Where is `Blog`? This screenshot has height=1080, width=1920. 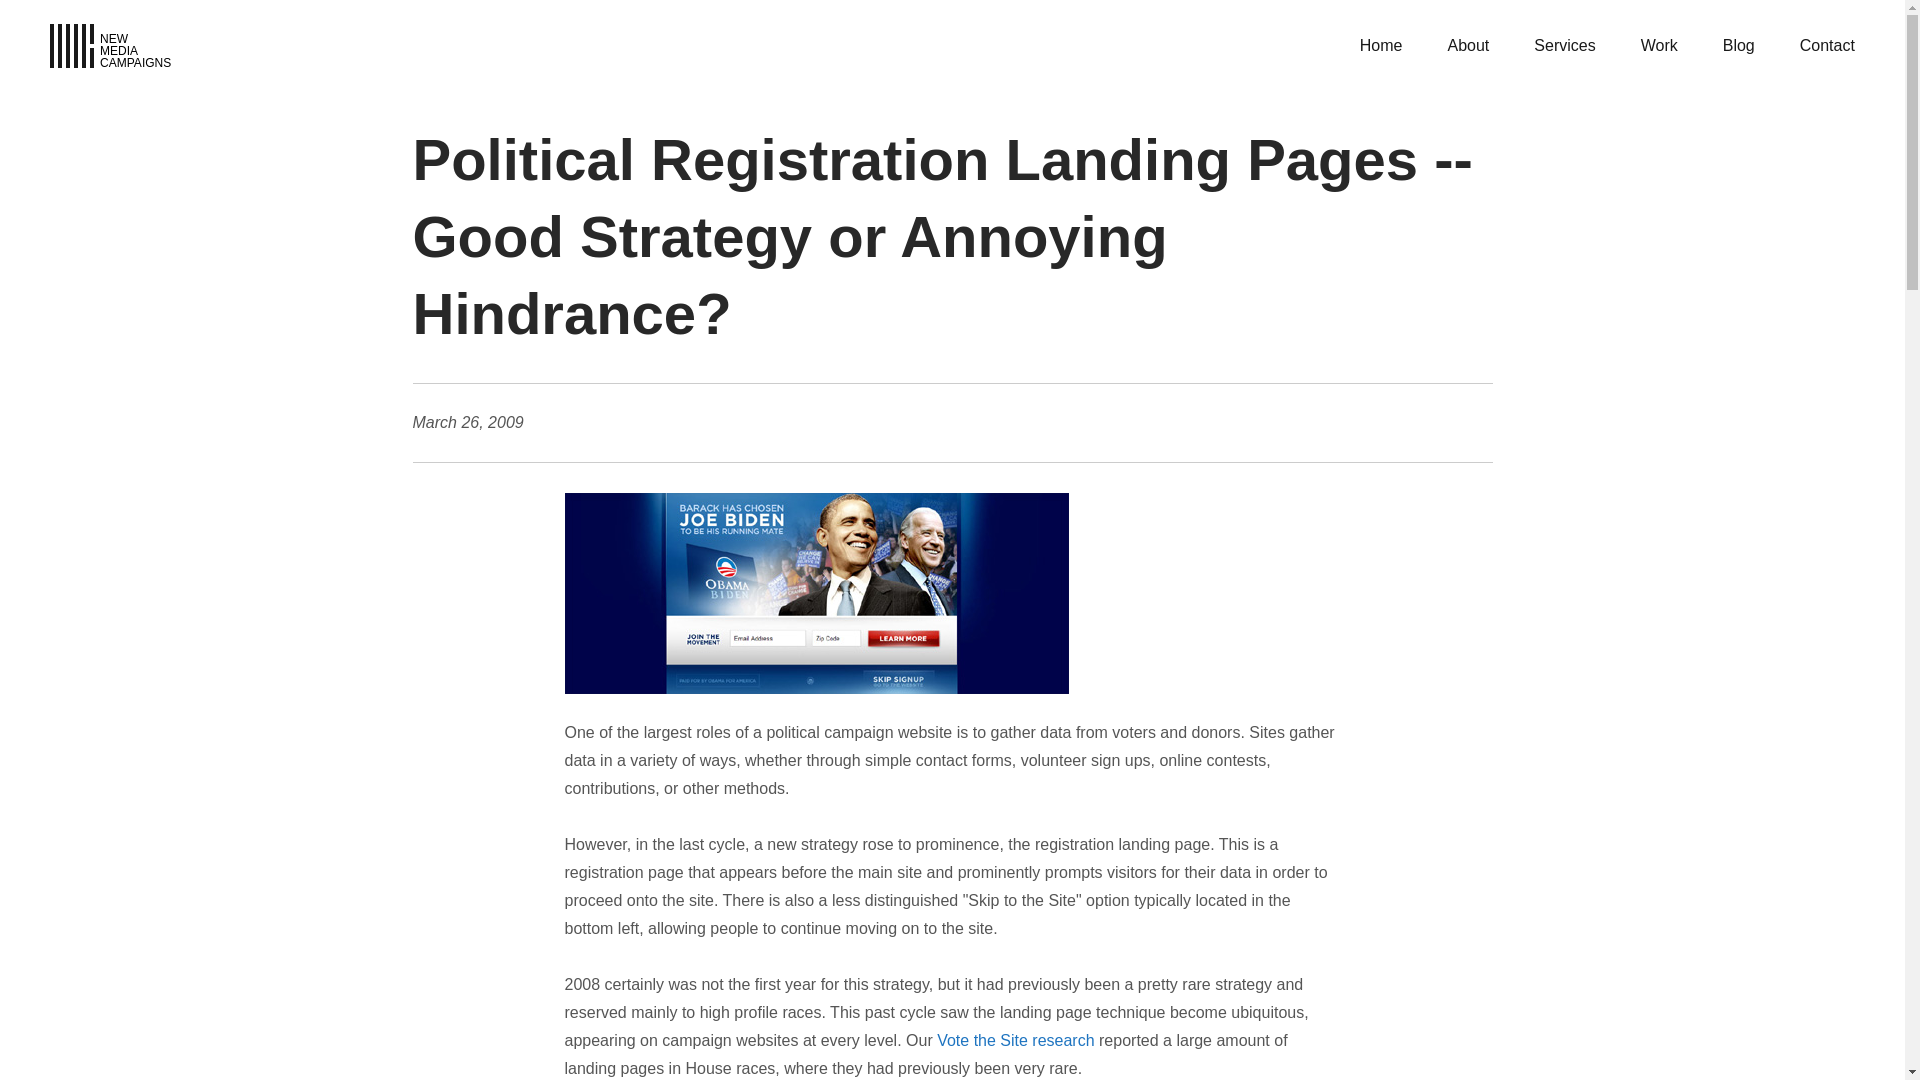 Blog is located at coordinates (110, 46).